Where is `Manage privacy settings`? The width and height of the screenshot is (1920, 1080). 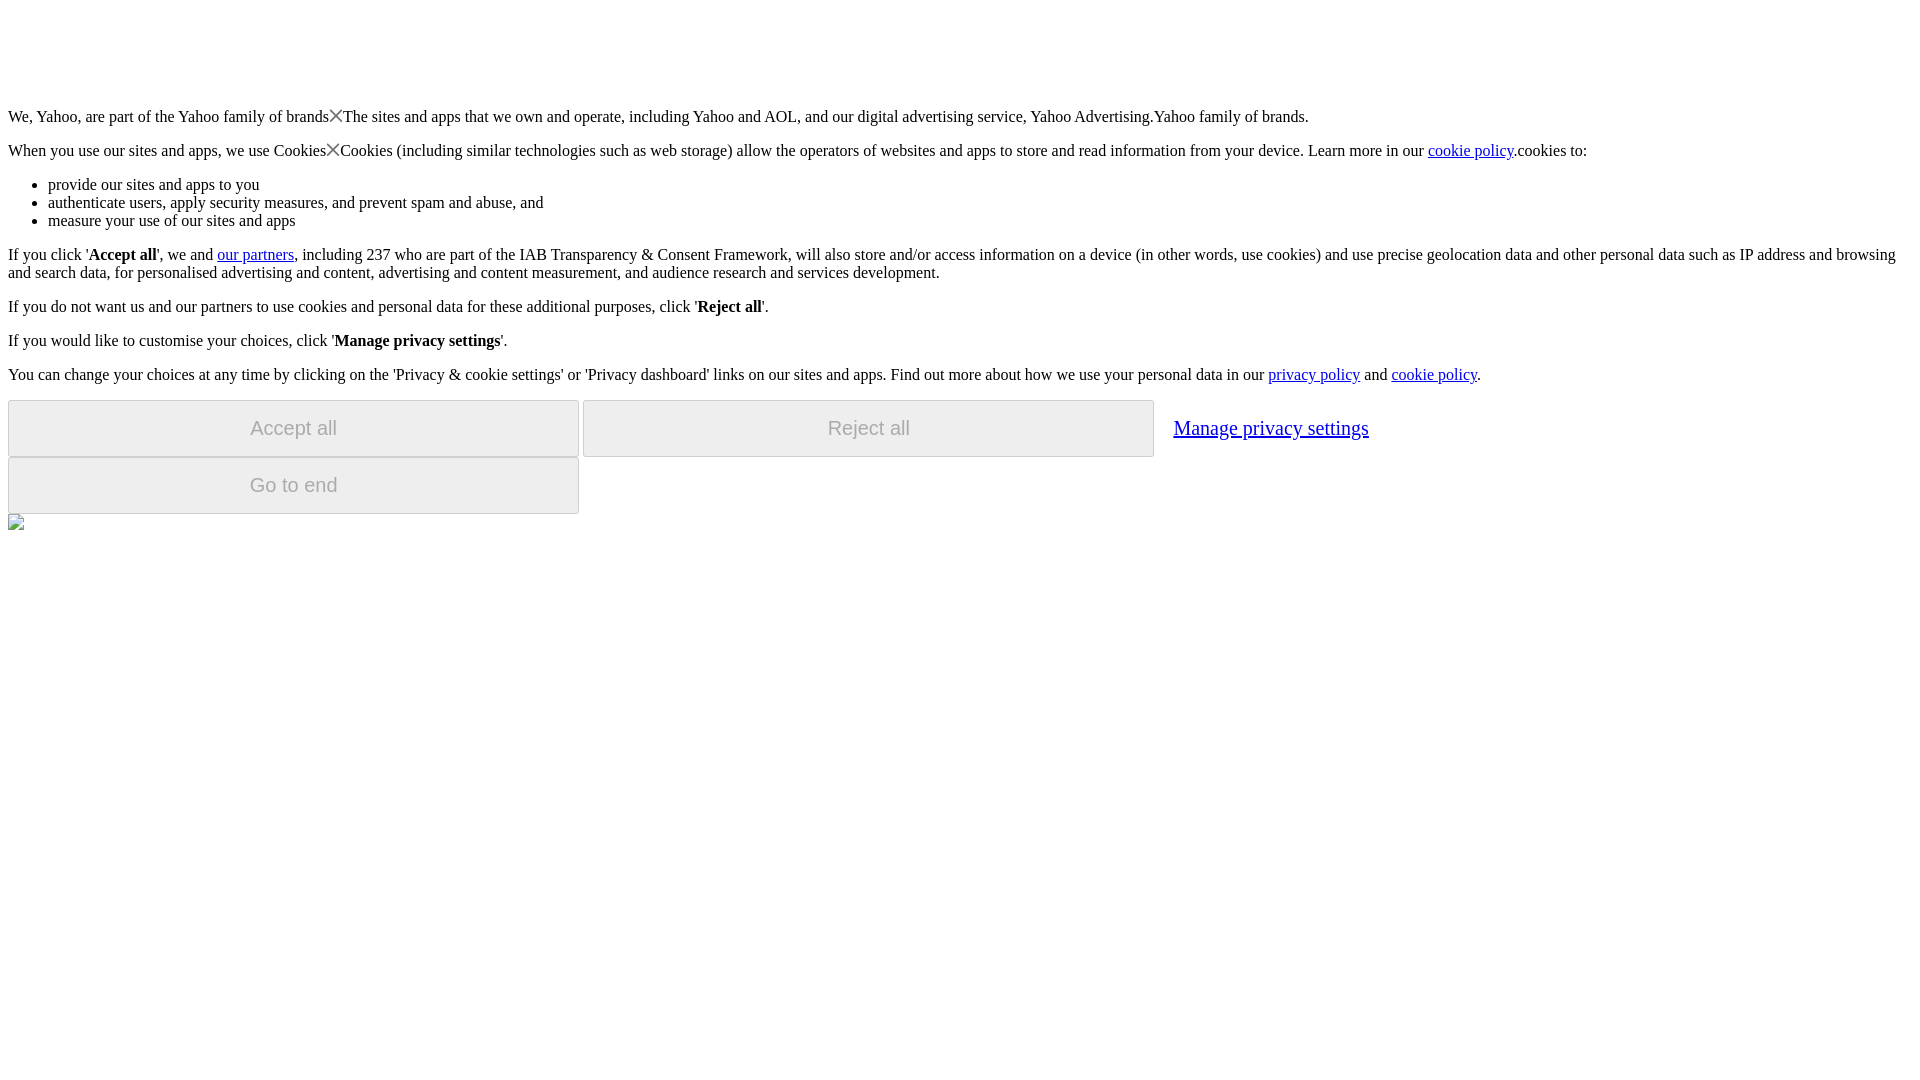
Manage privacy settings is located at coordinates (1270, 427).